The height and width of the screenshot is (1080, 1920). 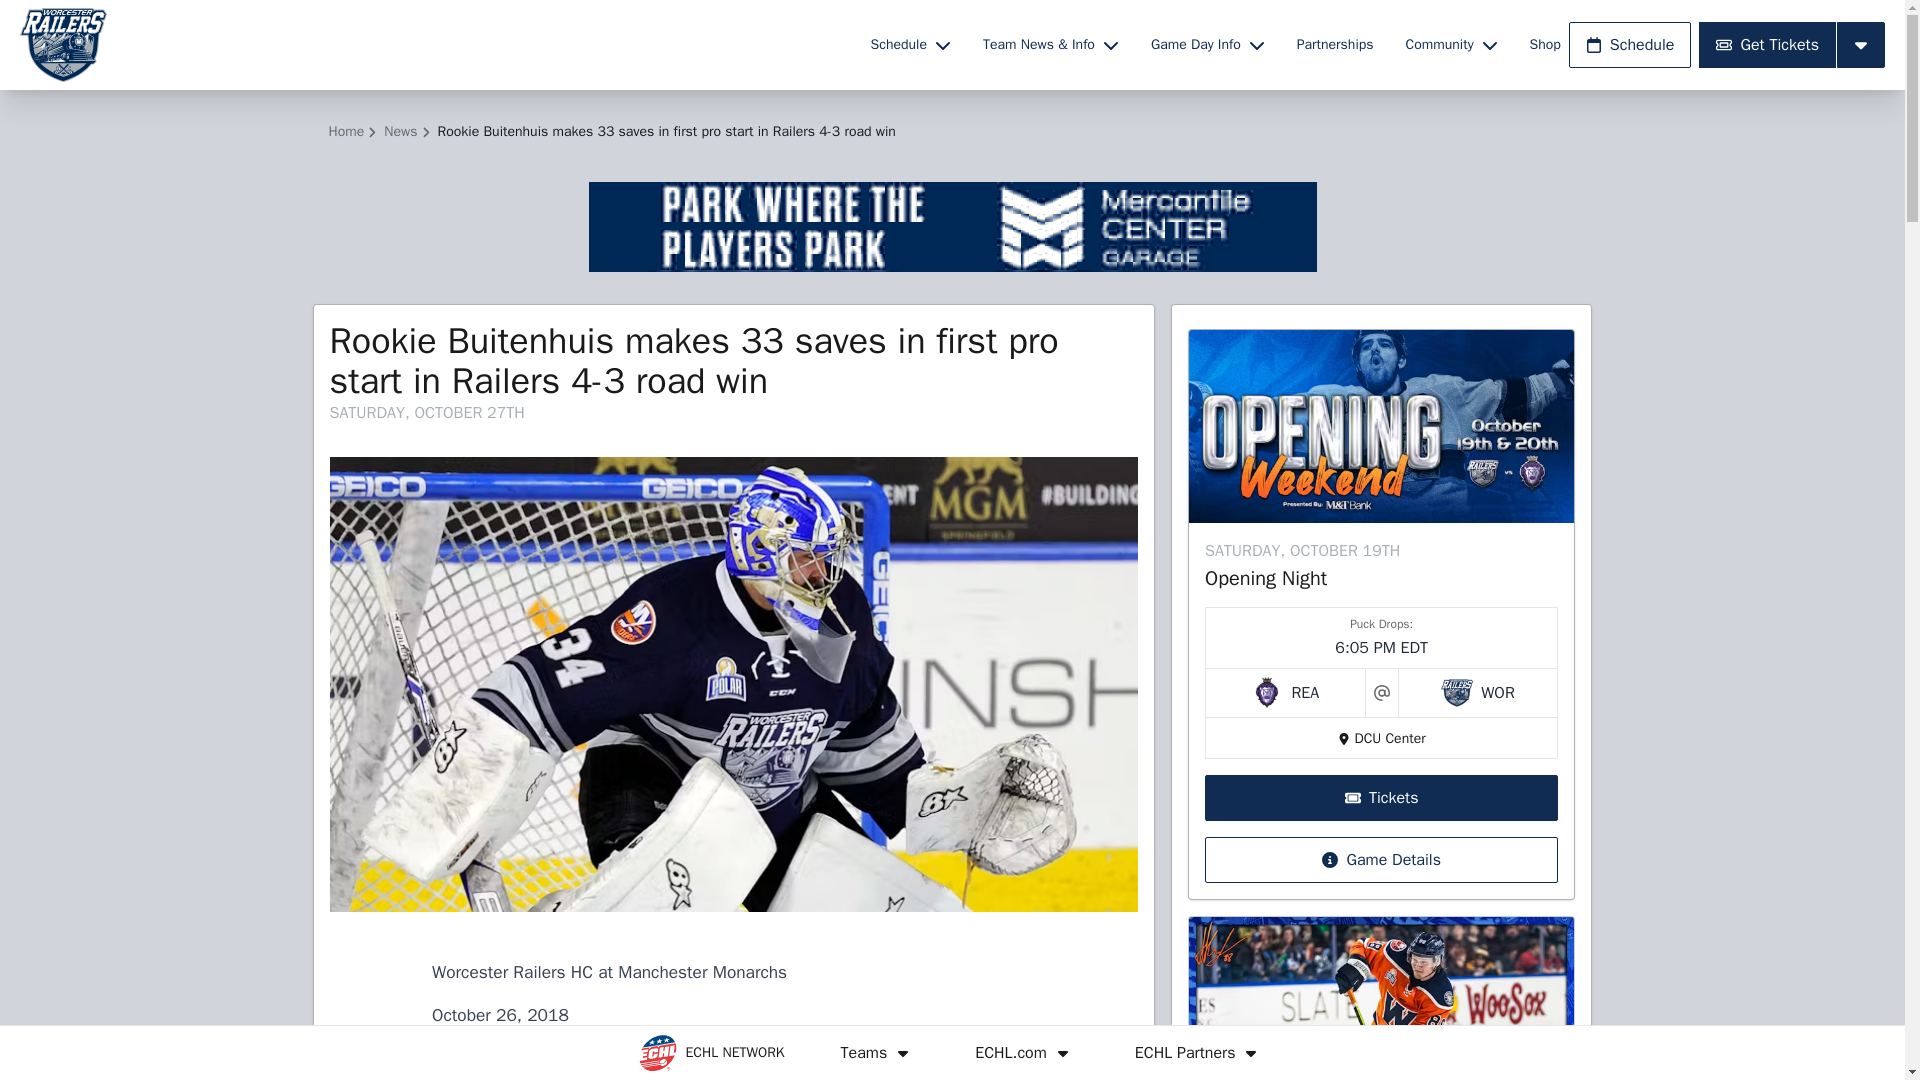 What do you see at coordinates (1451, 44) in the screenshot?
I see `Community` at bounding box center [1451, 44].